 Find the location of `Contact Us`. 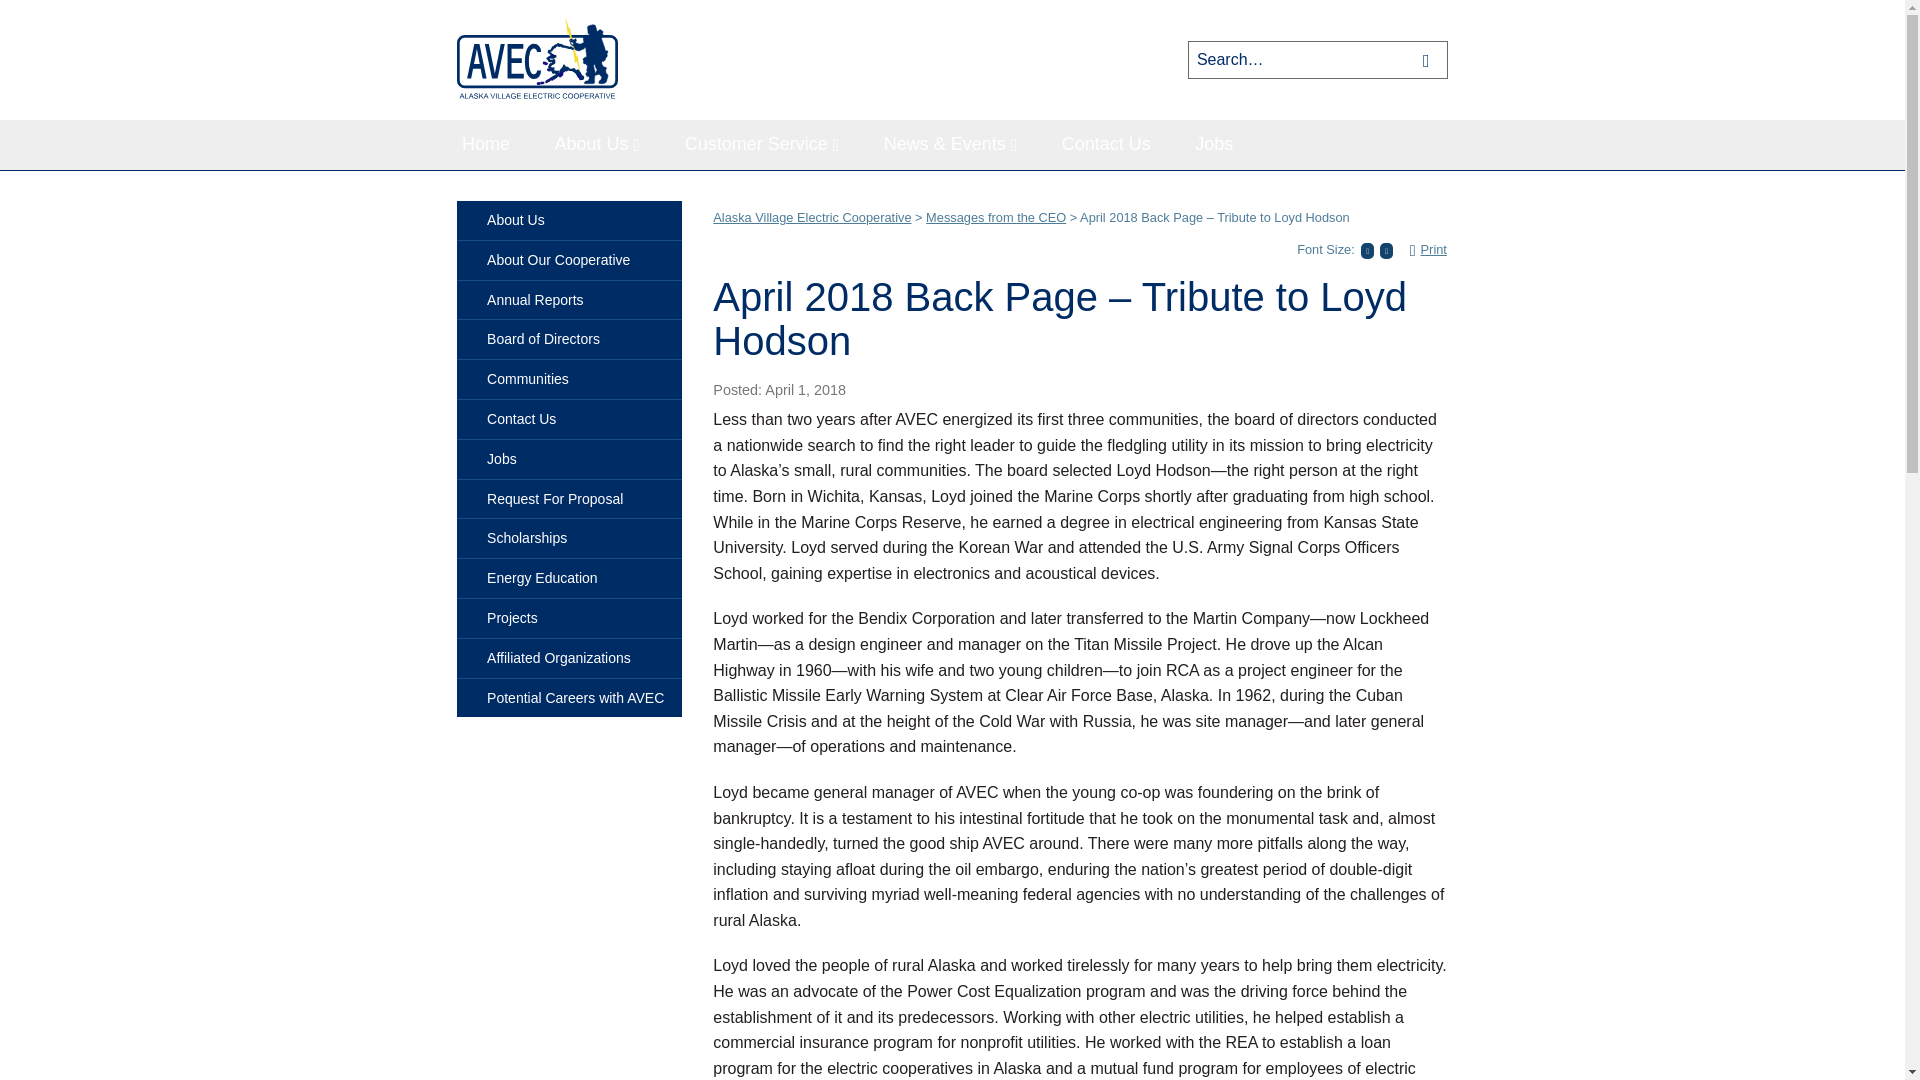

Contact Us is located at coordinates (1106, 144).